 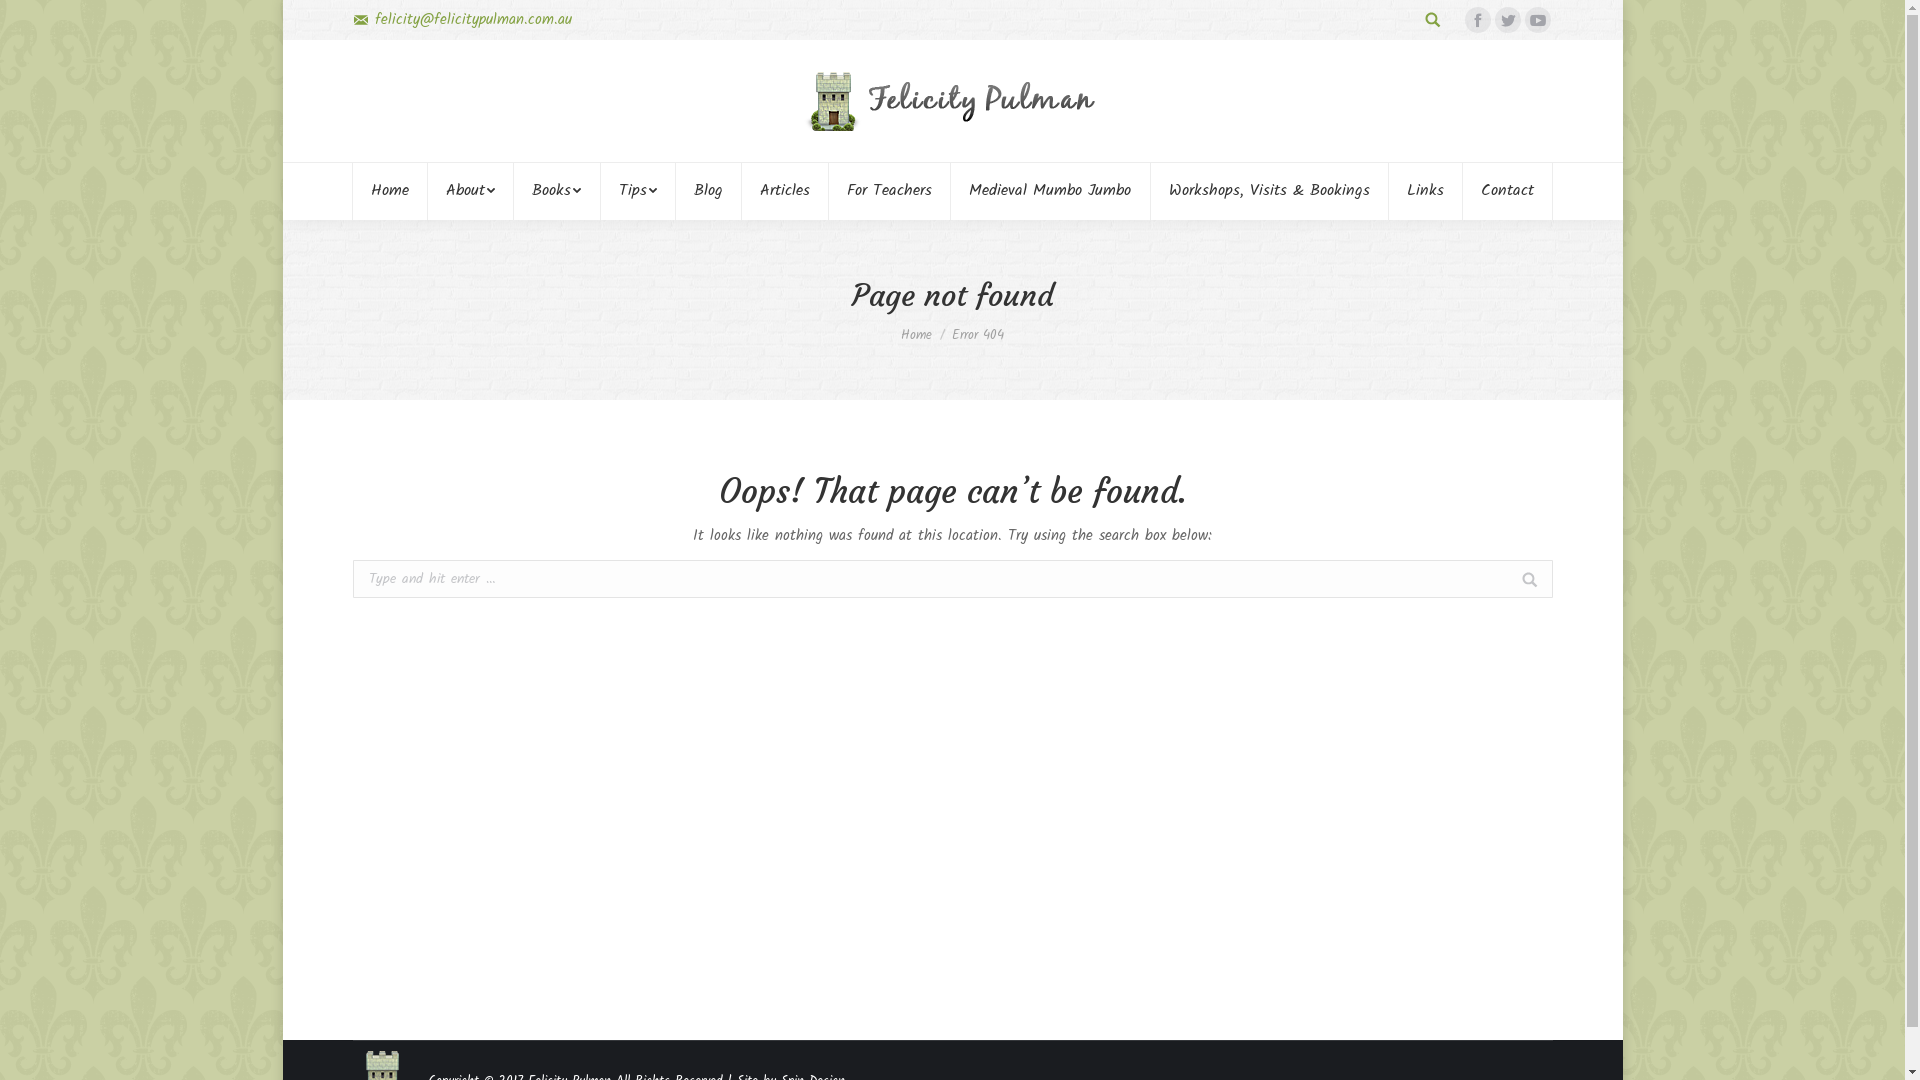 I want to click on Home, so click(x=916, y=336).